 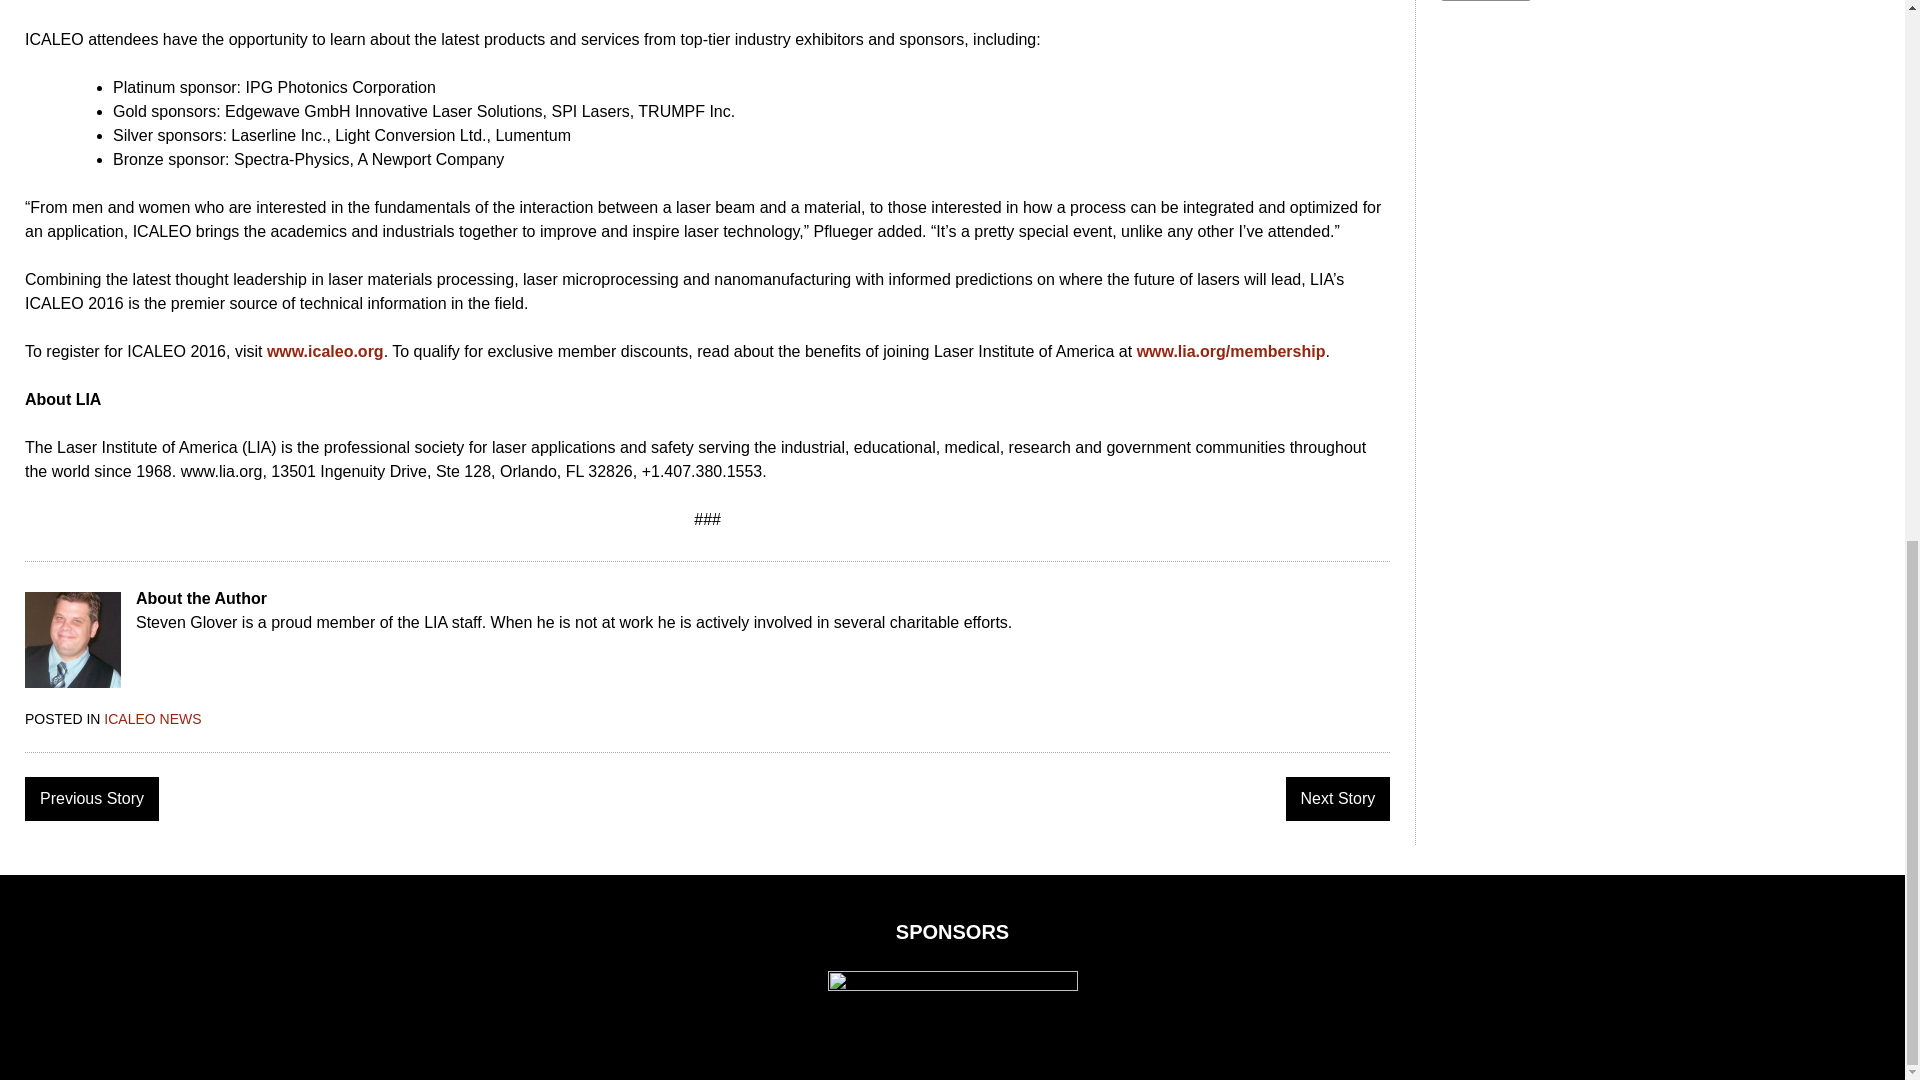 What do you see at coordinates (1486, 0) in the screenshot?
I see `Subscribe` at bounding box center [1486, 0].